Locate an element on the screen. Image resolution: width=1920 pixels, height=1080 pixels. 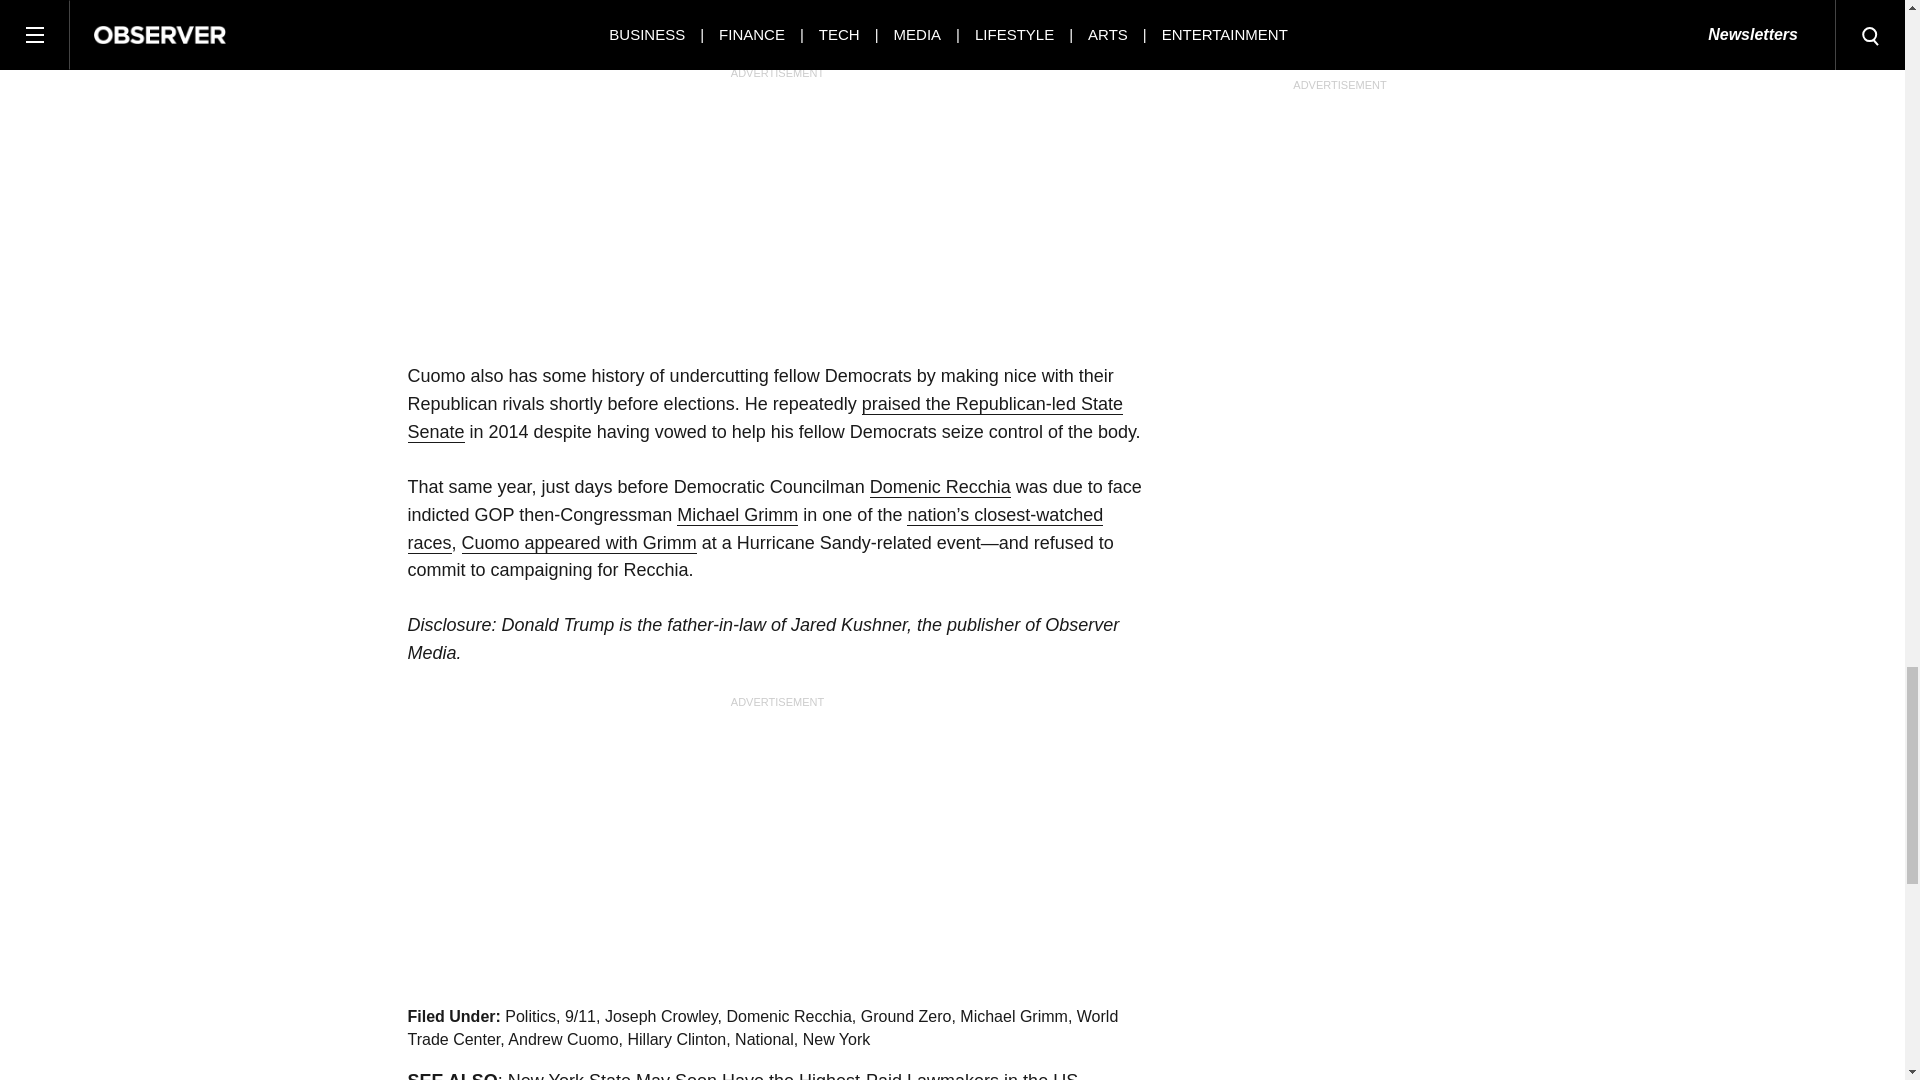
Michael Grimm is located at coordinates (738, 515).